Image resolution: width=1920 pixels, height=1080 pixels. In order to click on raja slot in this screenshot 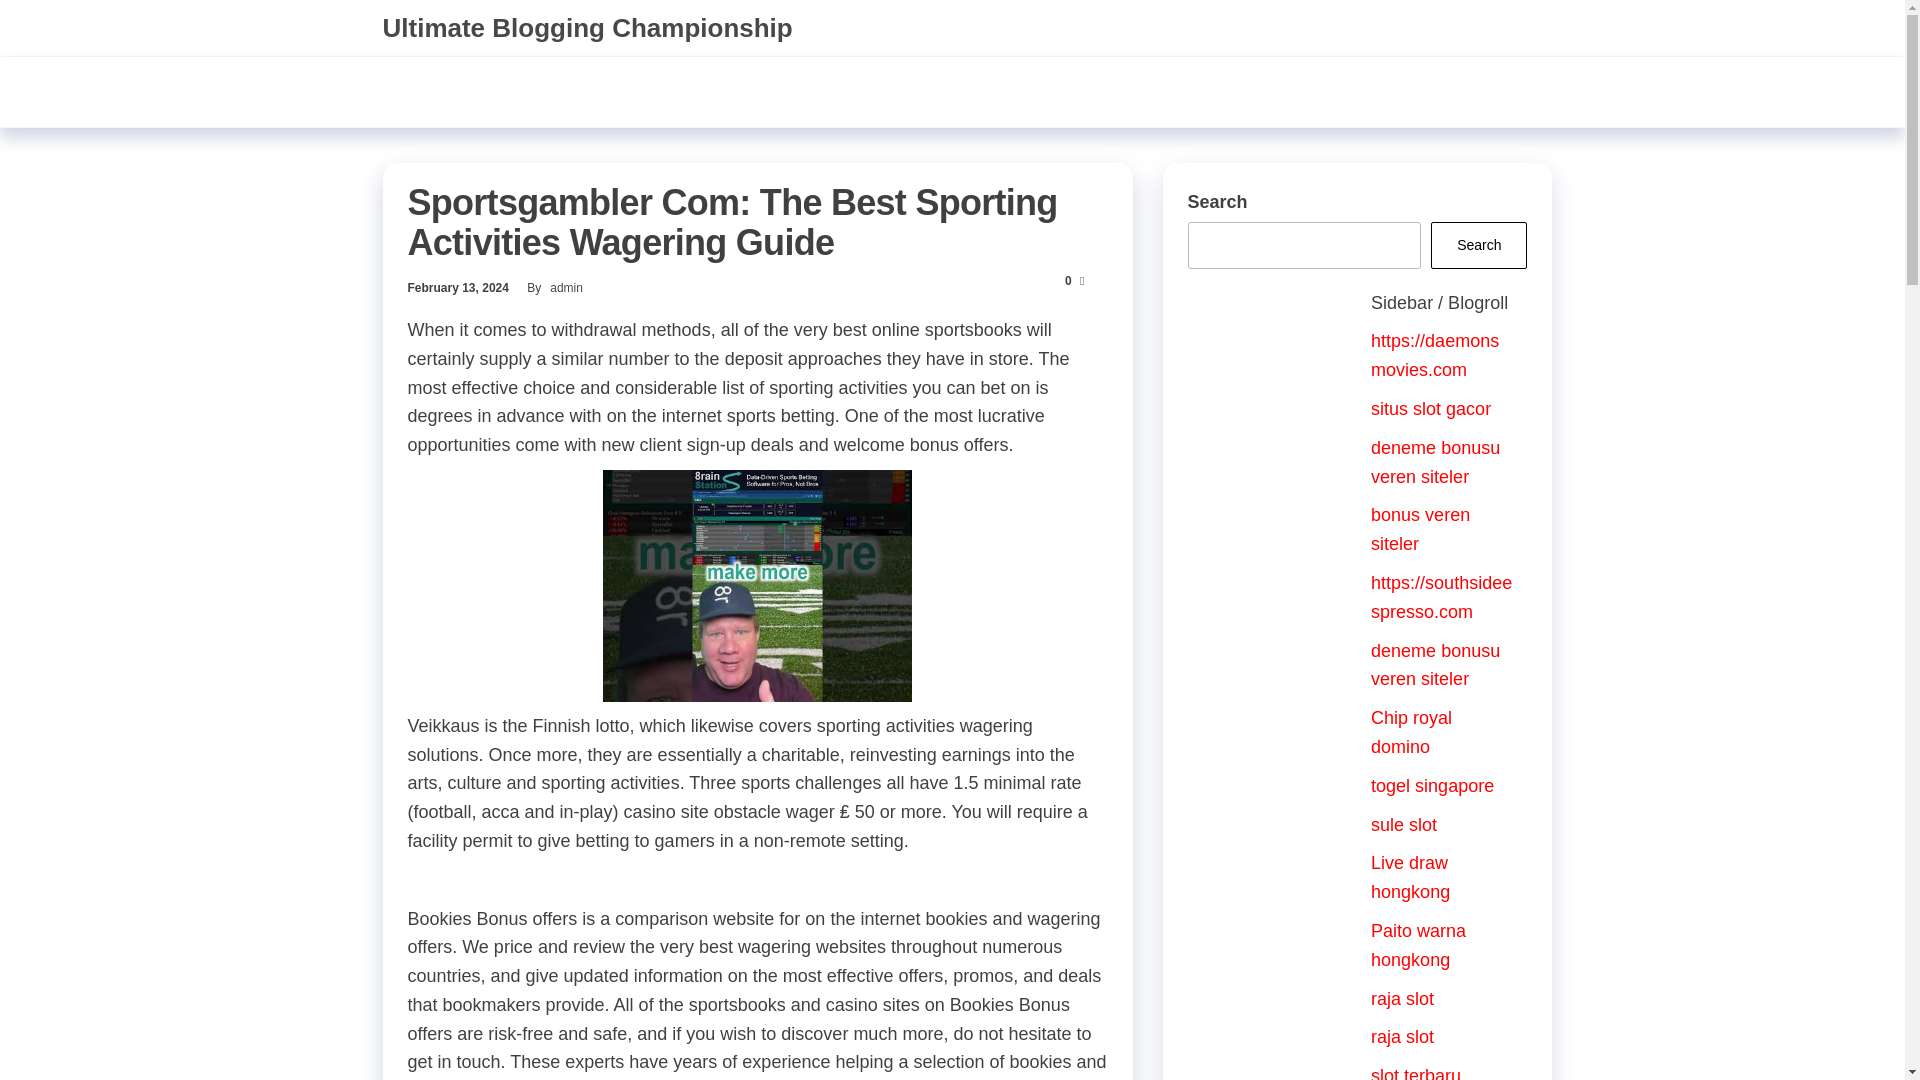, I will do `click(1402, 1036)`.